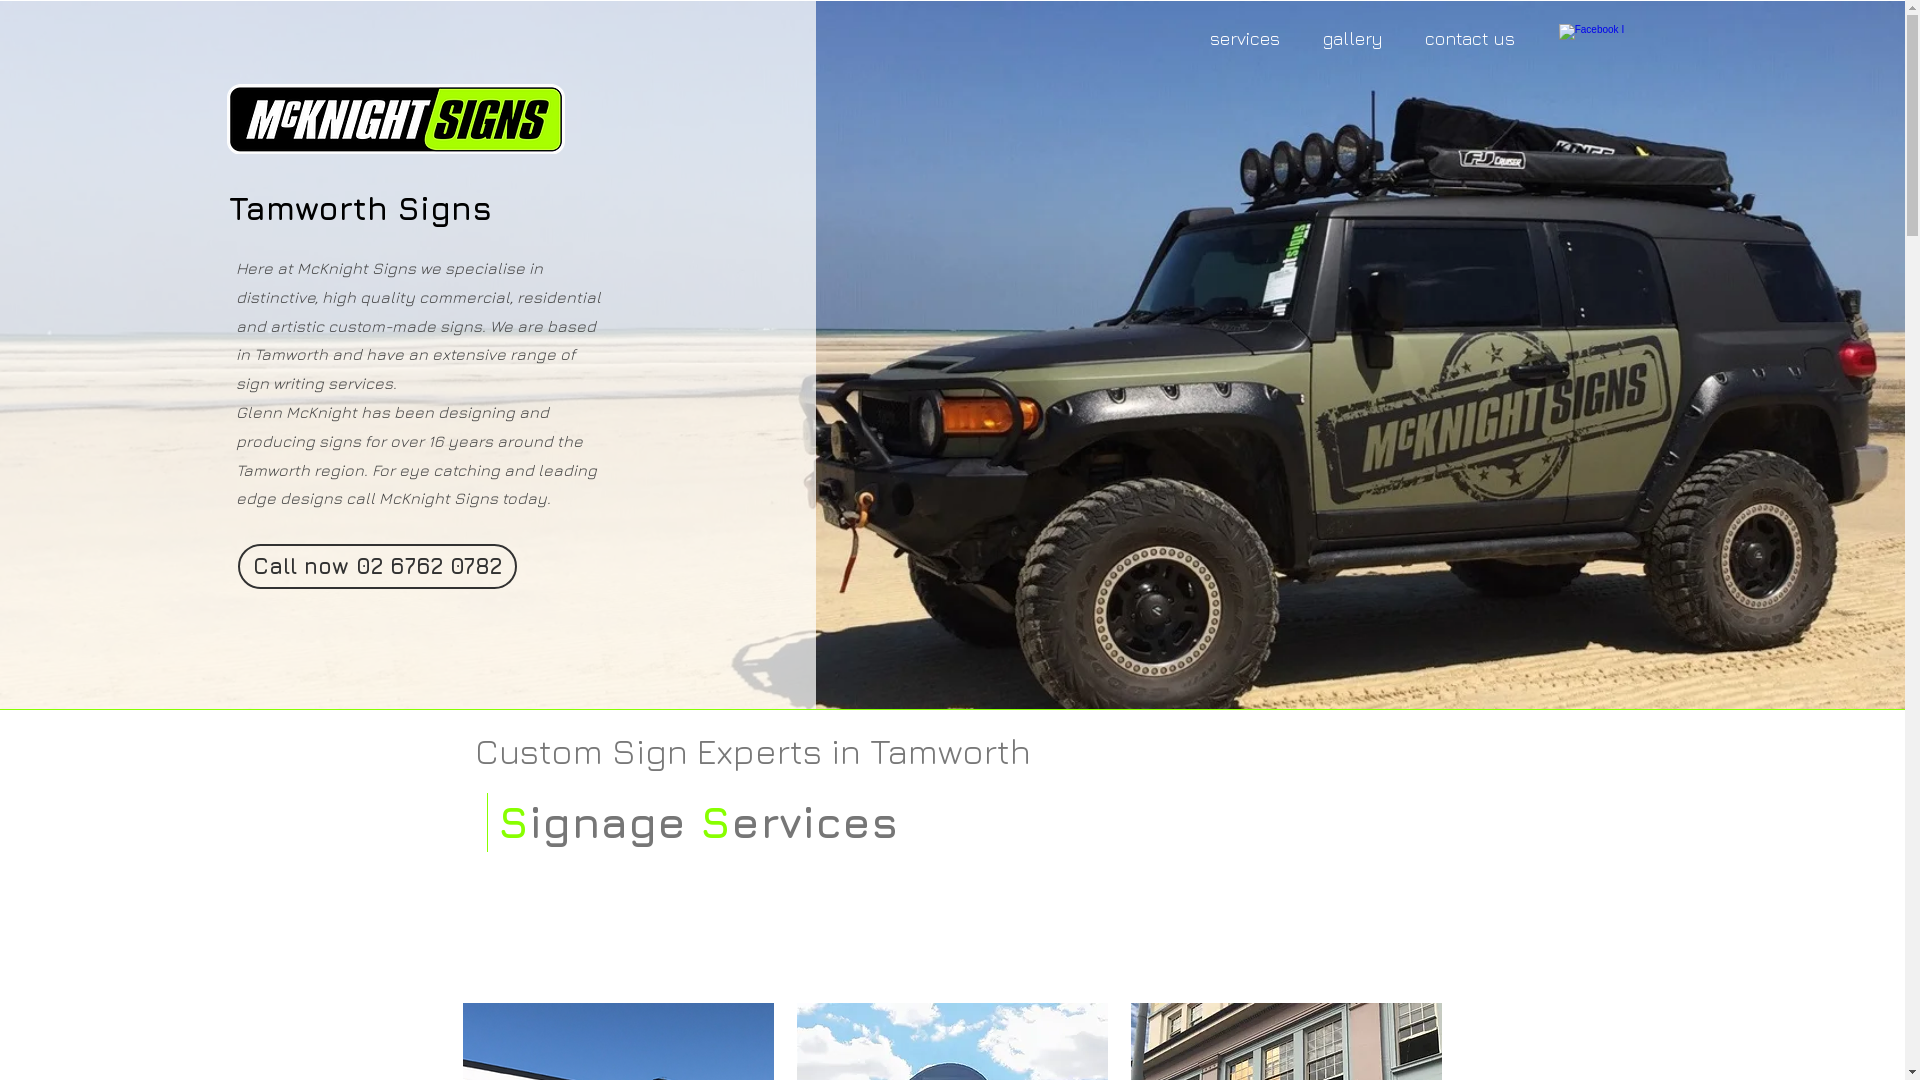  What do you see at coordinates (378, 566) in the screenshot?
I see `Call now 02 6762 0782` at bounding box center [378, 566].